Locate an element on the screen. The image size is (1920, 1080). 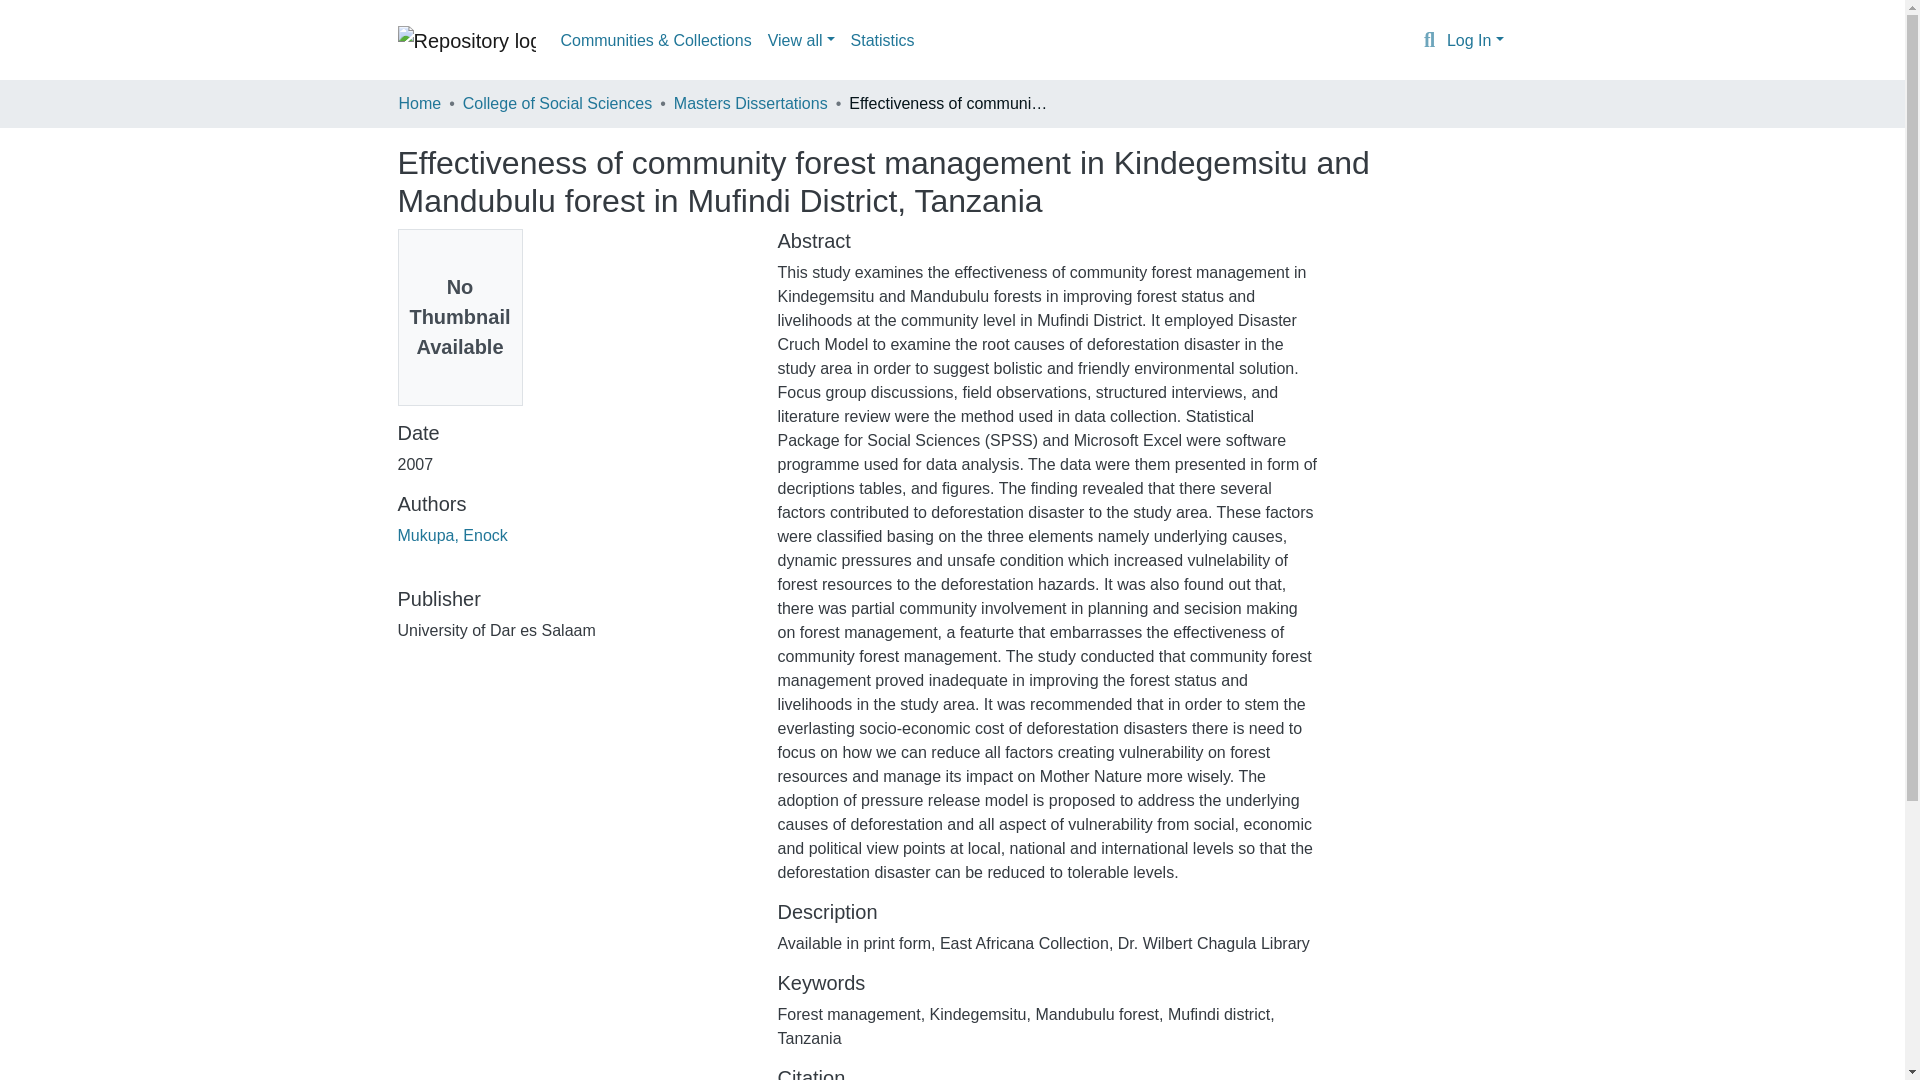
View all is located at coordinates (801, 40).